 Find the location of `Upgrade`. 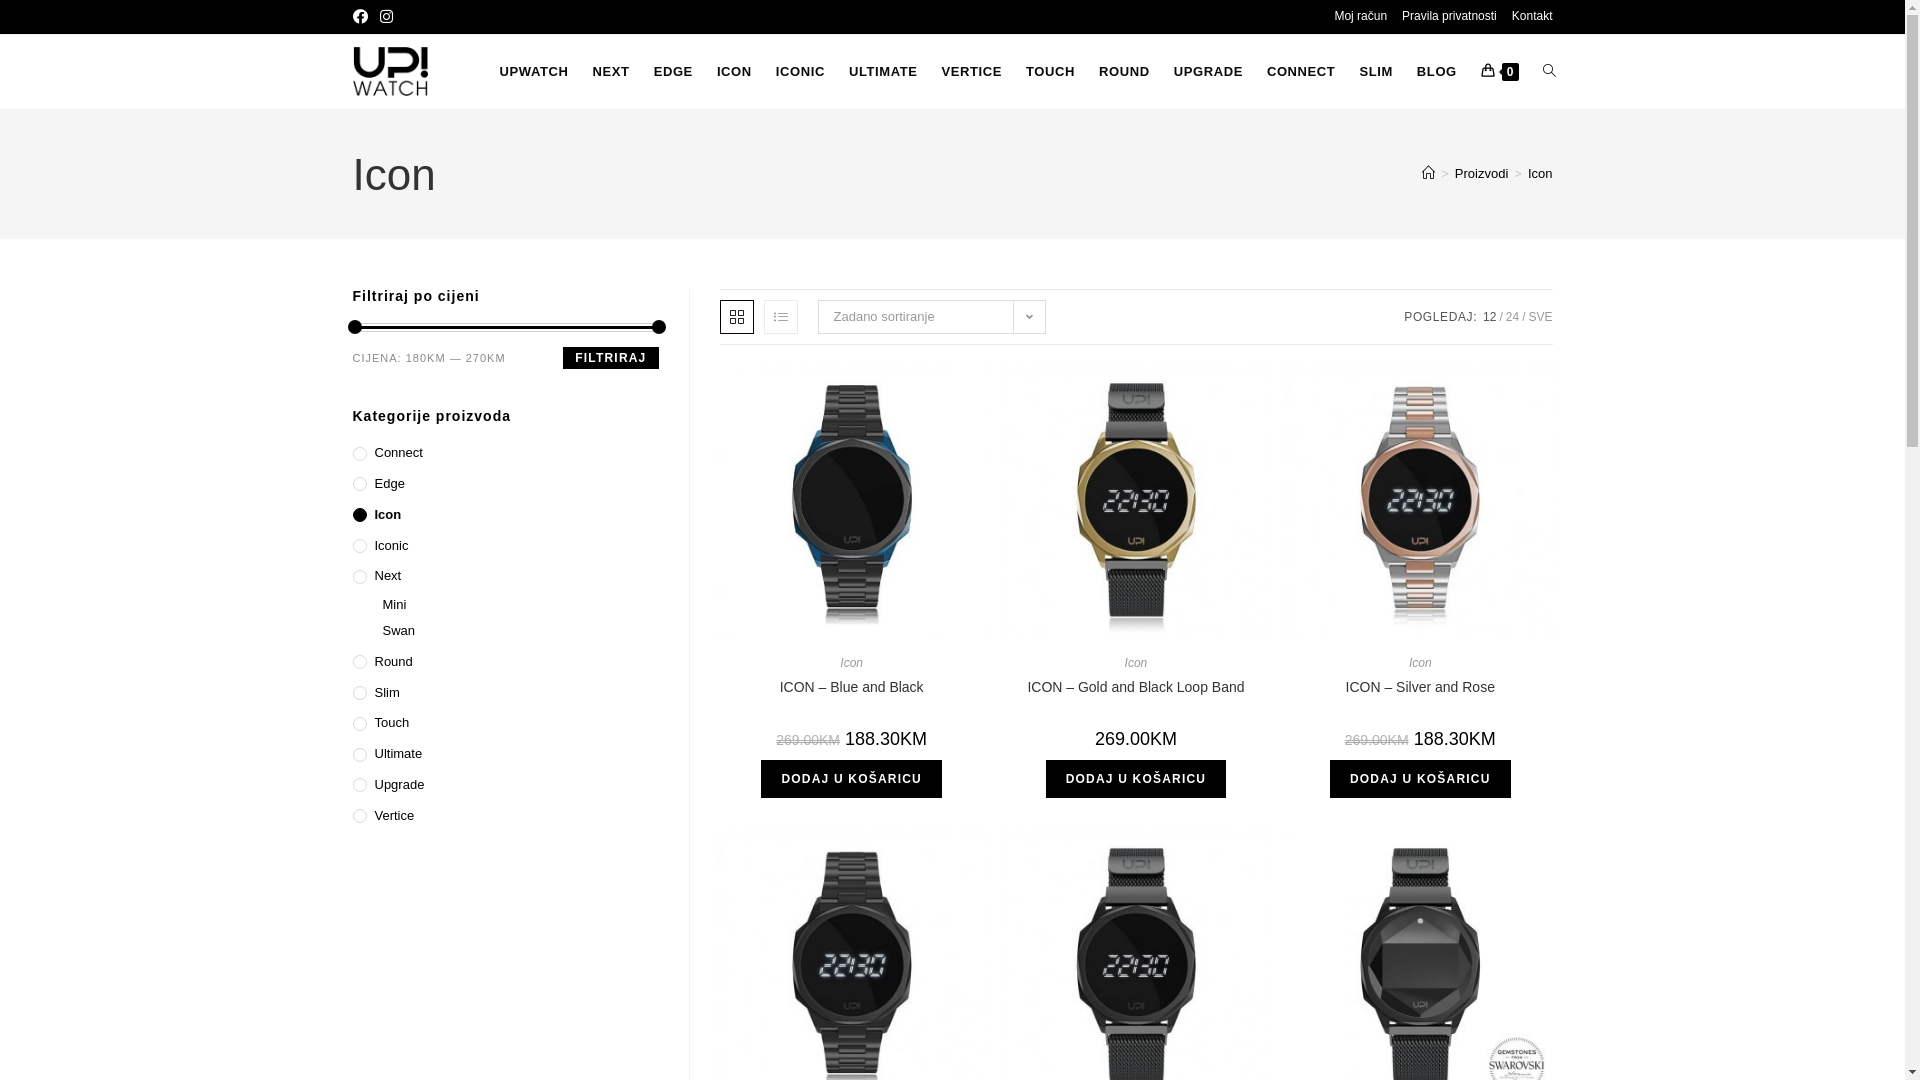

Upgrade is located at coordinates (505, 786).